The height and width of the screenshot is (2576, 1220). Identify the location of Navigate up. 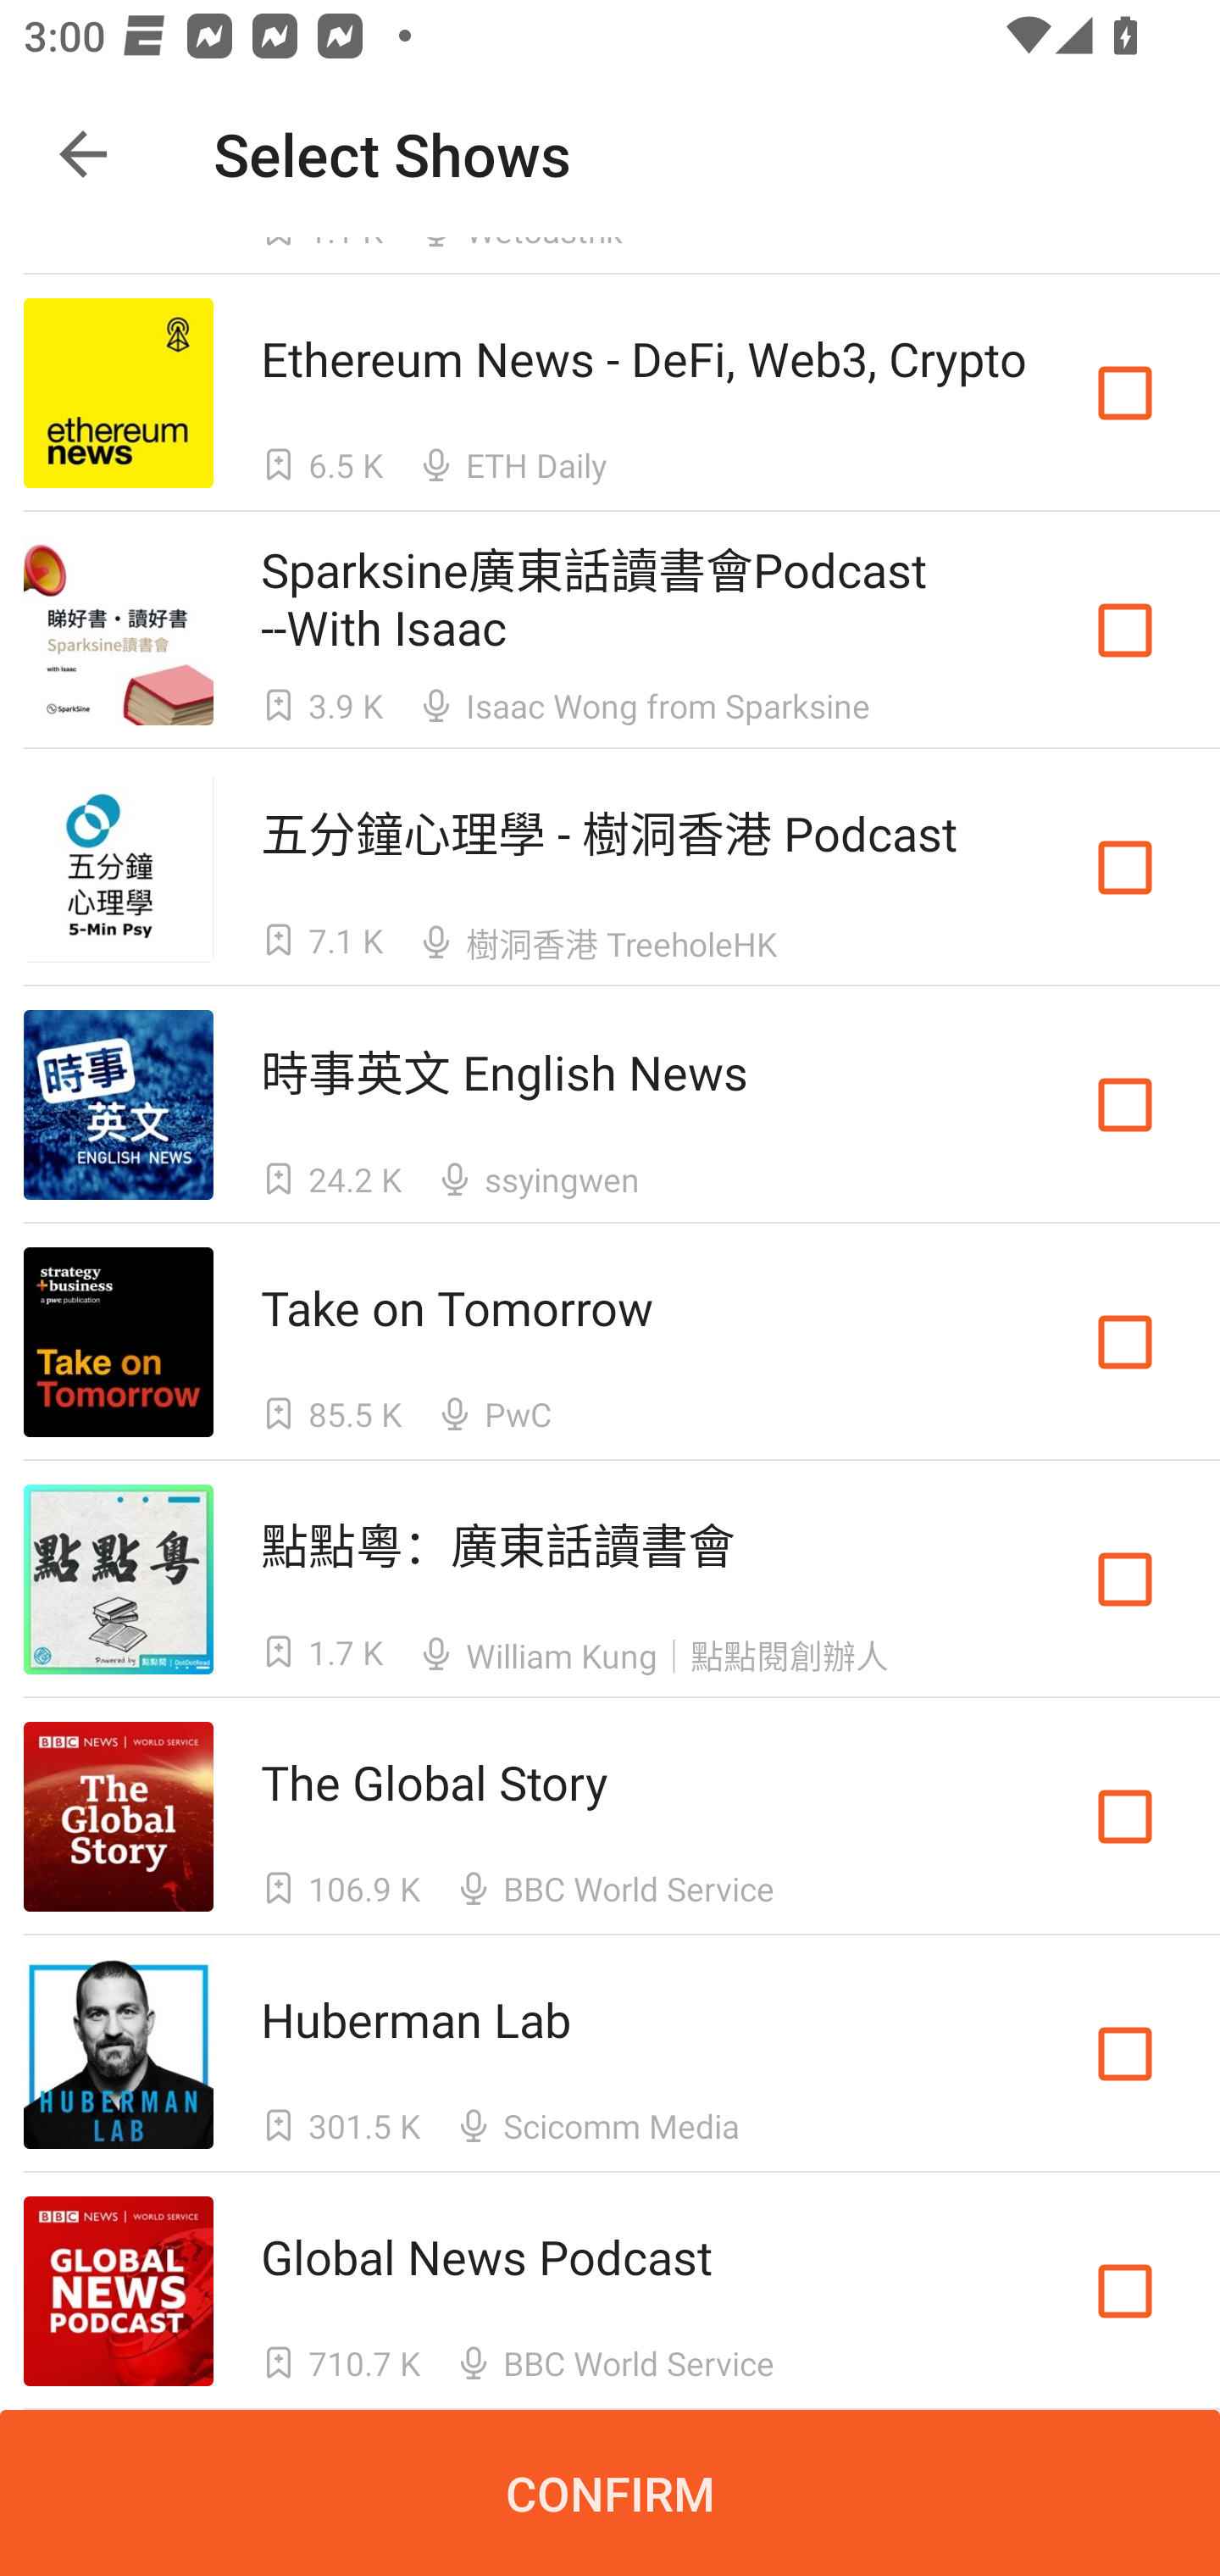
(83, 154).